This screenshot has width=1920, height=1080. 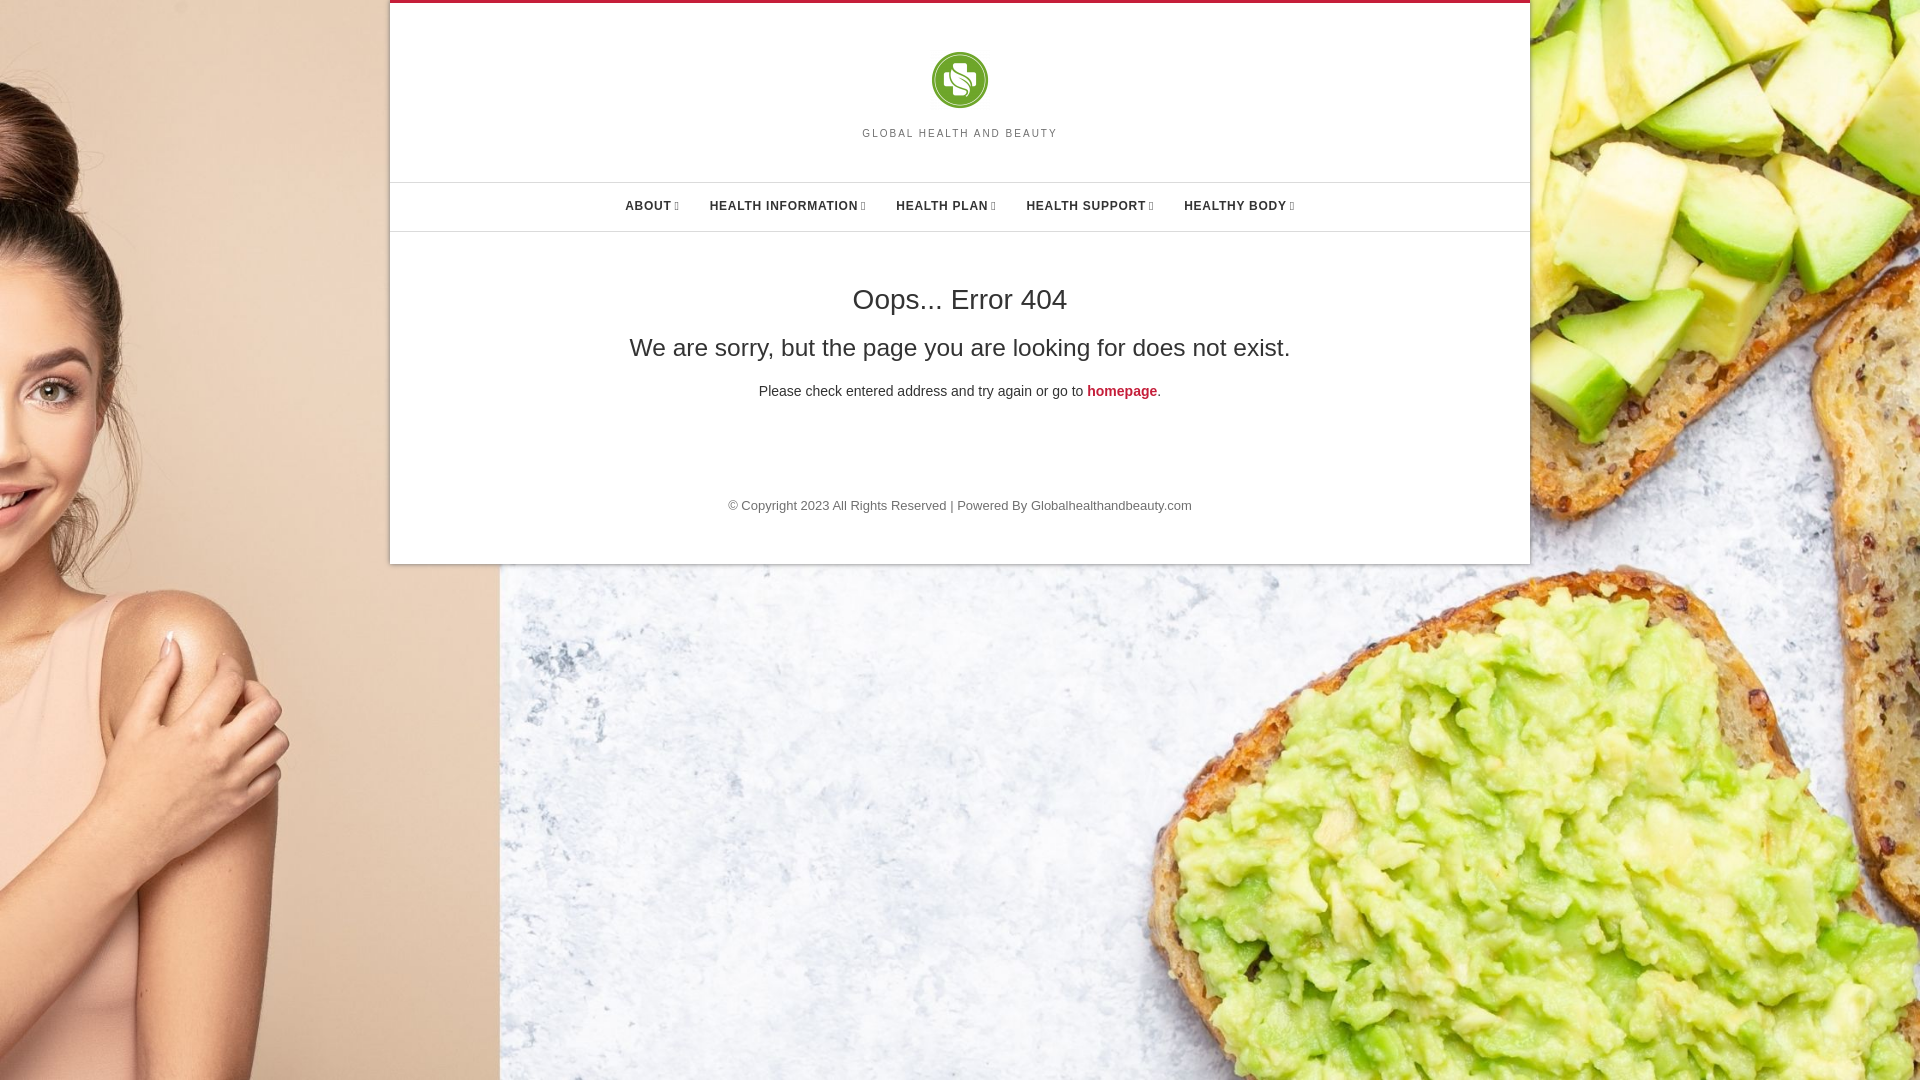 What do you see at coordinates (788, 206) in the screenshot?
I see `HEALTH INFORMATION` at bounding box center [788, 206].